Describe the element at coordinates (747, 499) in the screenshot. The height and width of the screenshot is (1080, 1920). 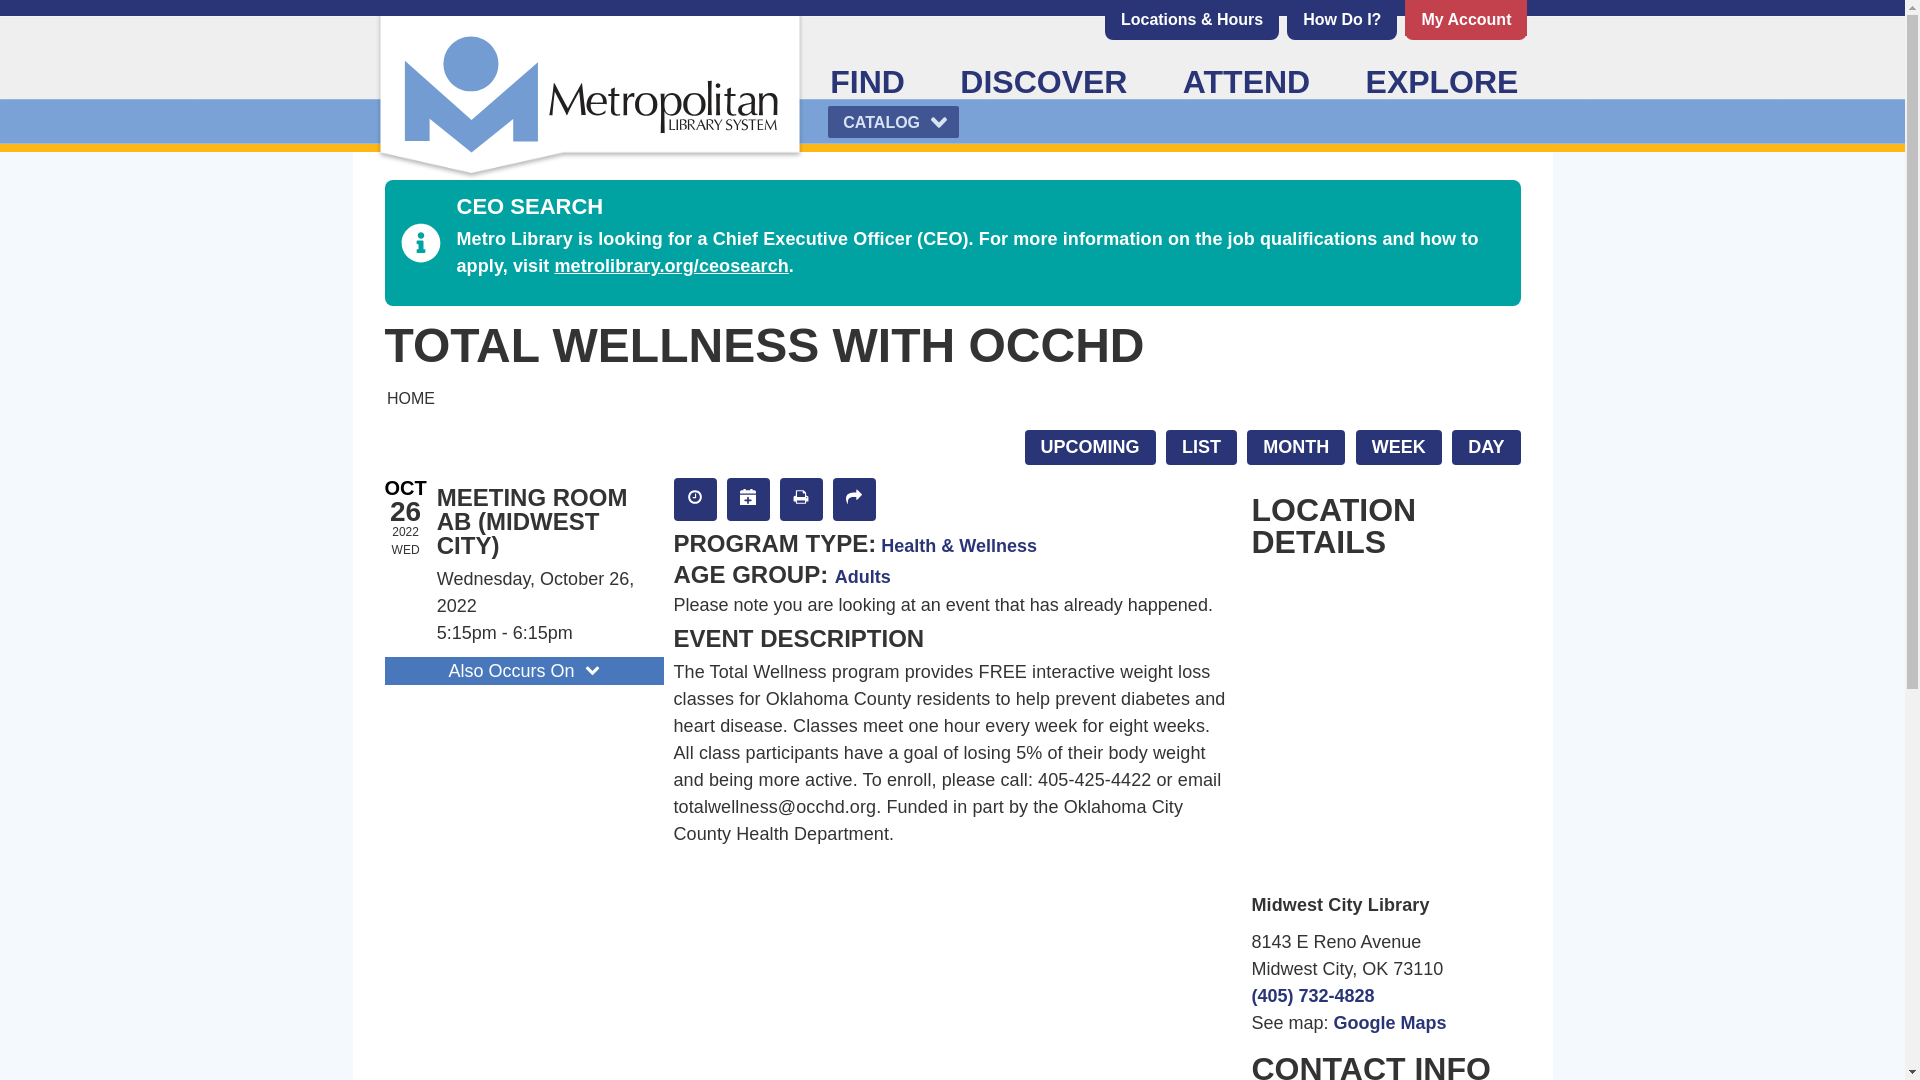
I see `Add To My Calendar` at that location.